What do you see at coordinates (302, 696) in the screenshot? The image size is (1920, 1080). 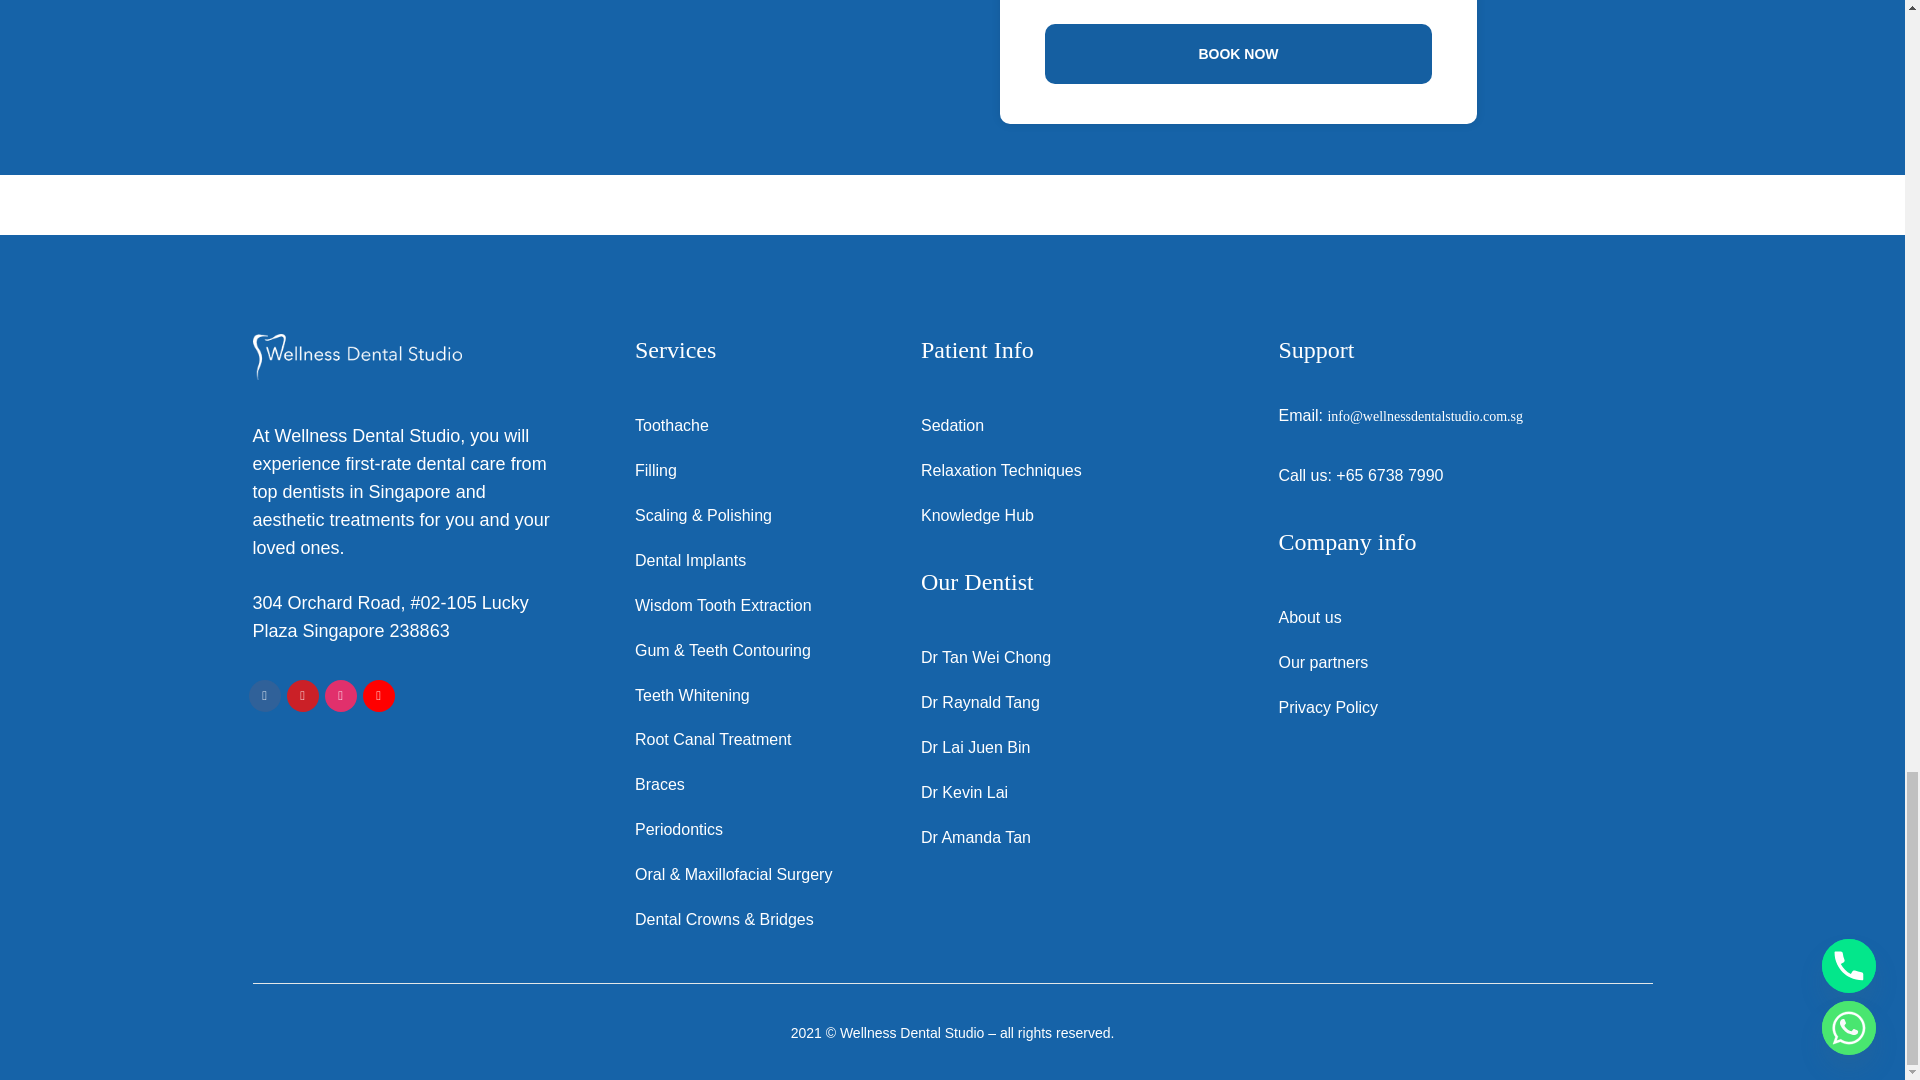 I see `Pinterest` at bounding box center [302, 696].